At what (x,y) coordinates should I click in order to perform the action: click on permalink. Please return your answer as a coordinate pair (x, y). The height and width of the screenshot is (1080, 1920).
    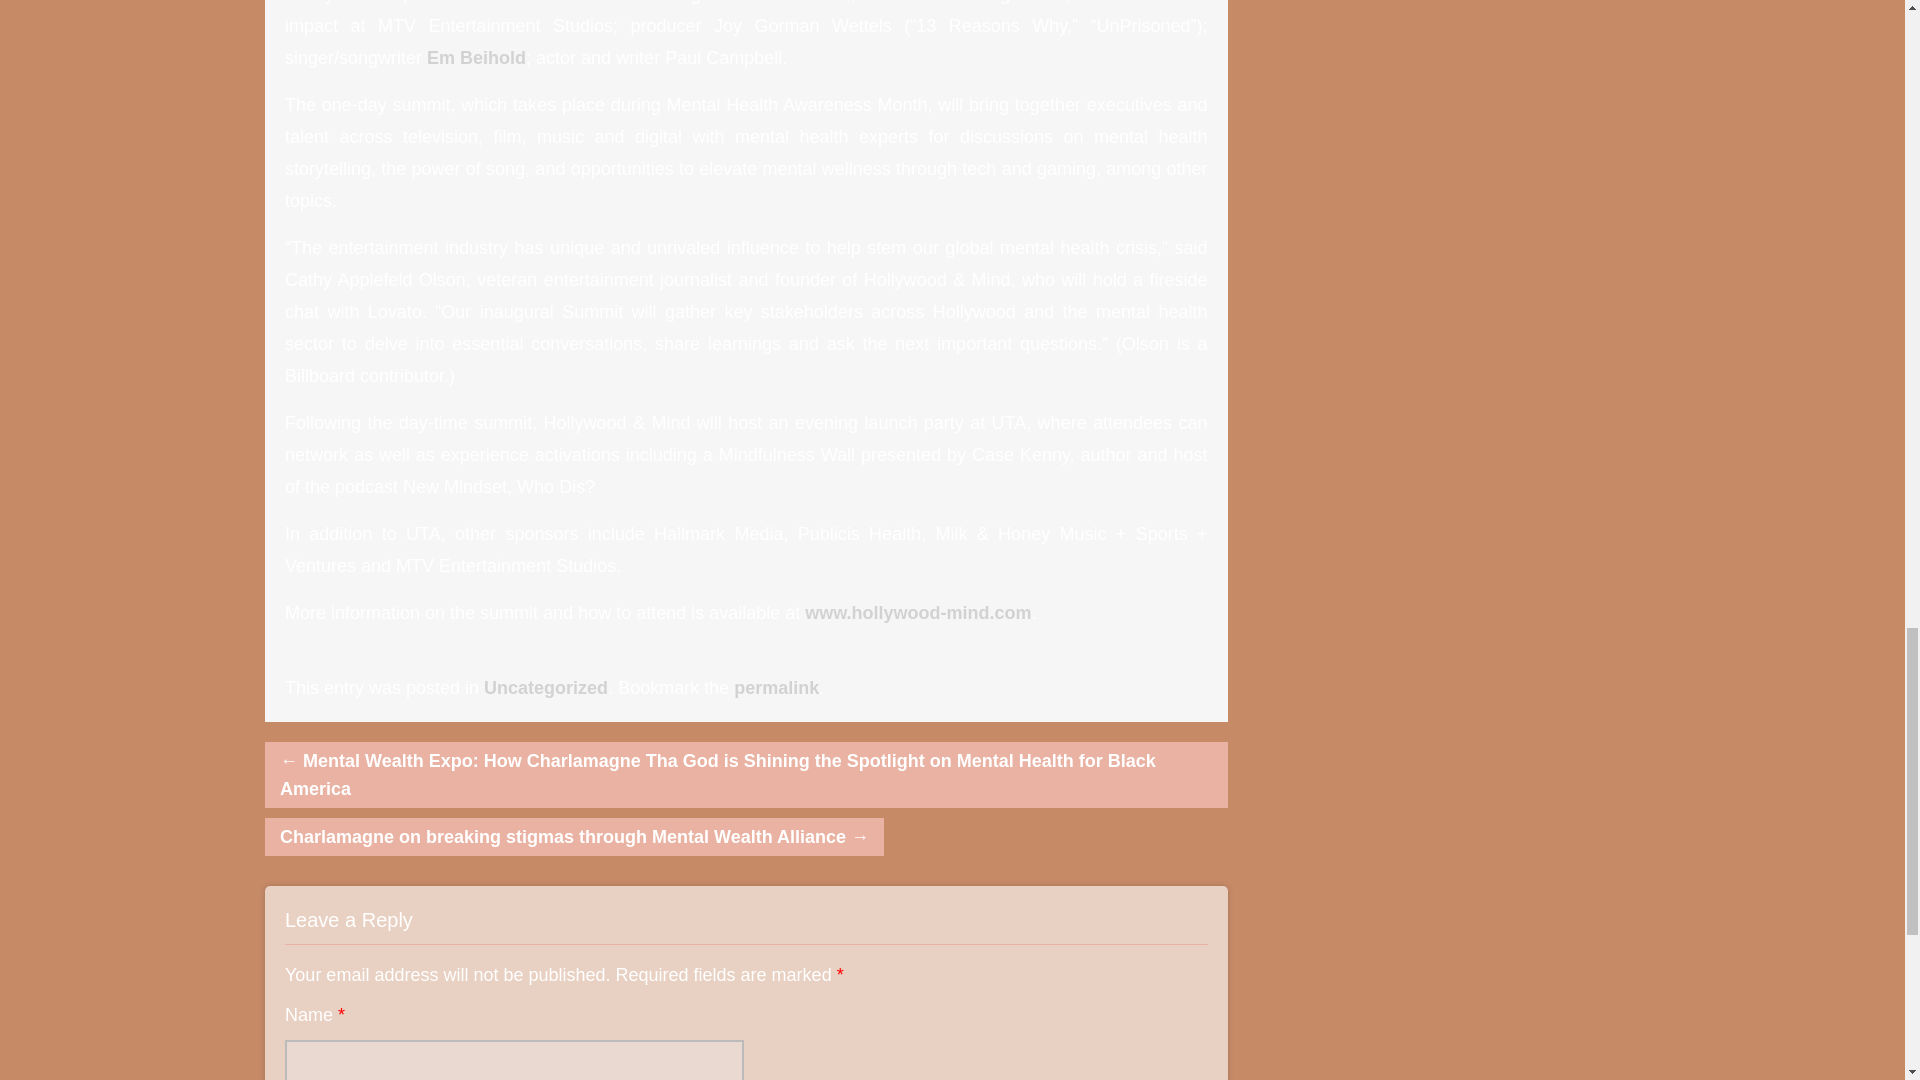
    Looking at the image, I should click on (776, 688).